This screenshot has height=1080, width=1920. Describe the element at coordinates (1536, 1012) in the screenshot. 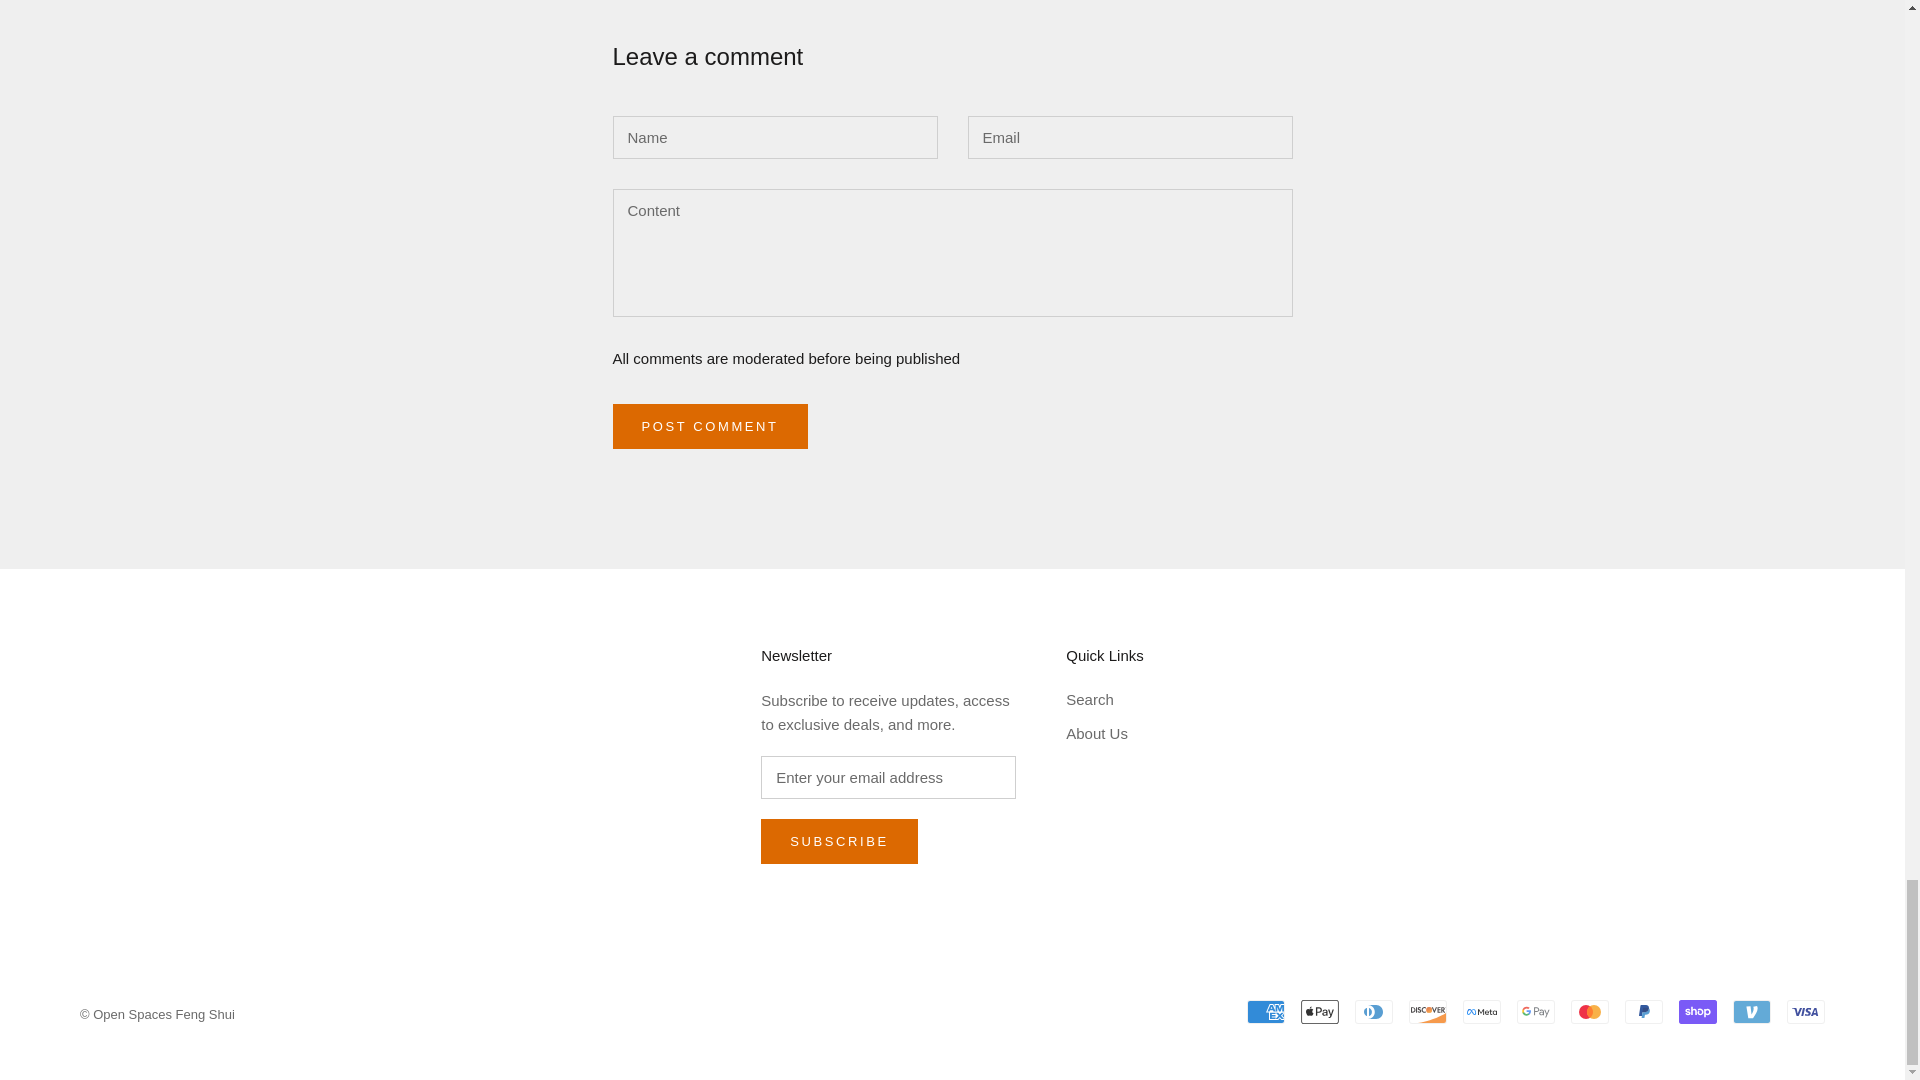

I see `Google Pay` at that location.